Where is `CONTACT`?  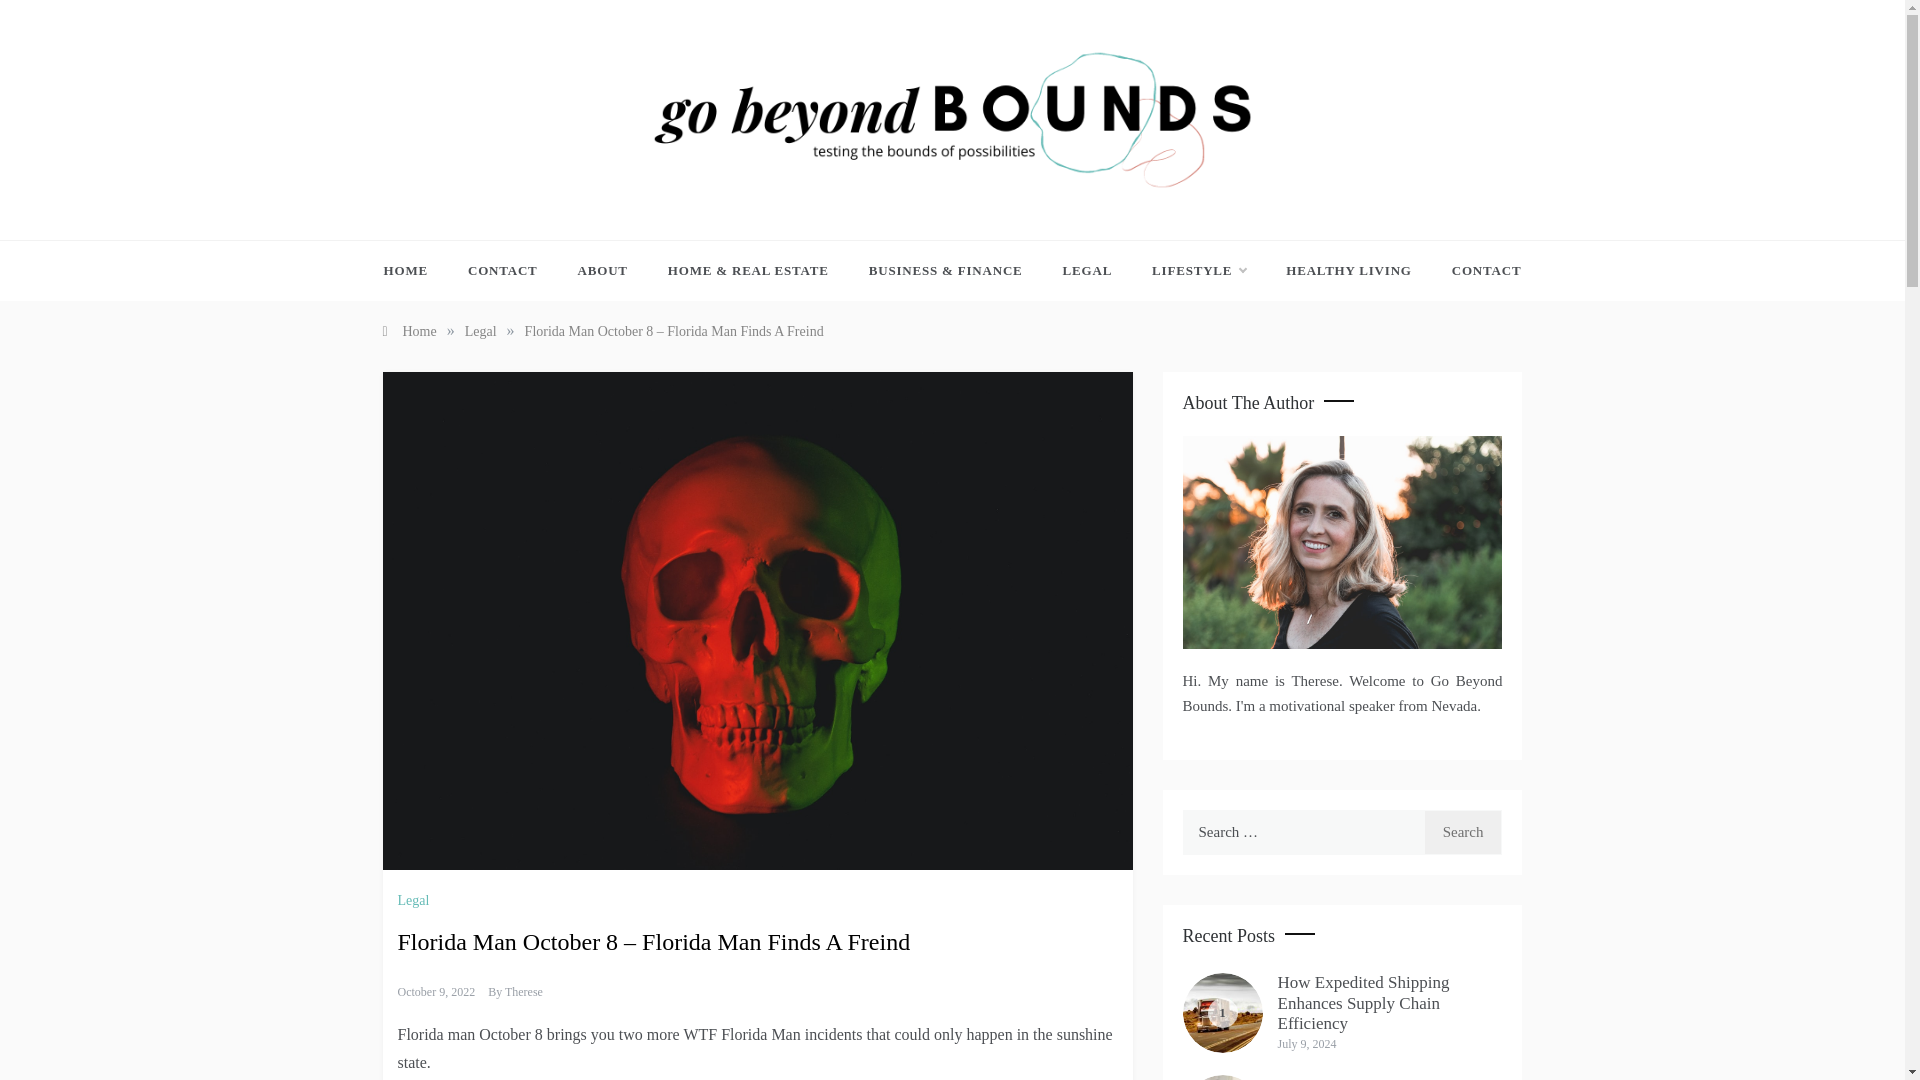
CONTACT is located at coordinates (1477, 270).